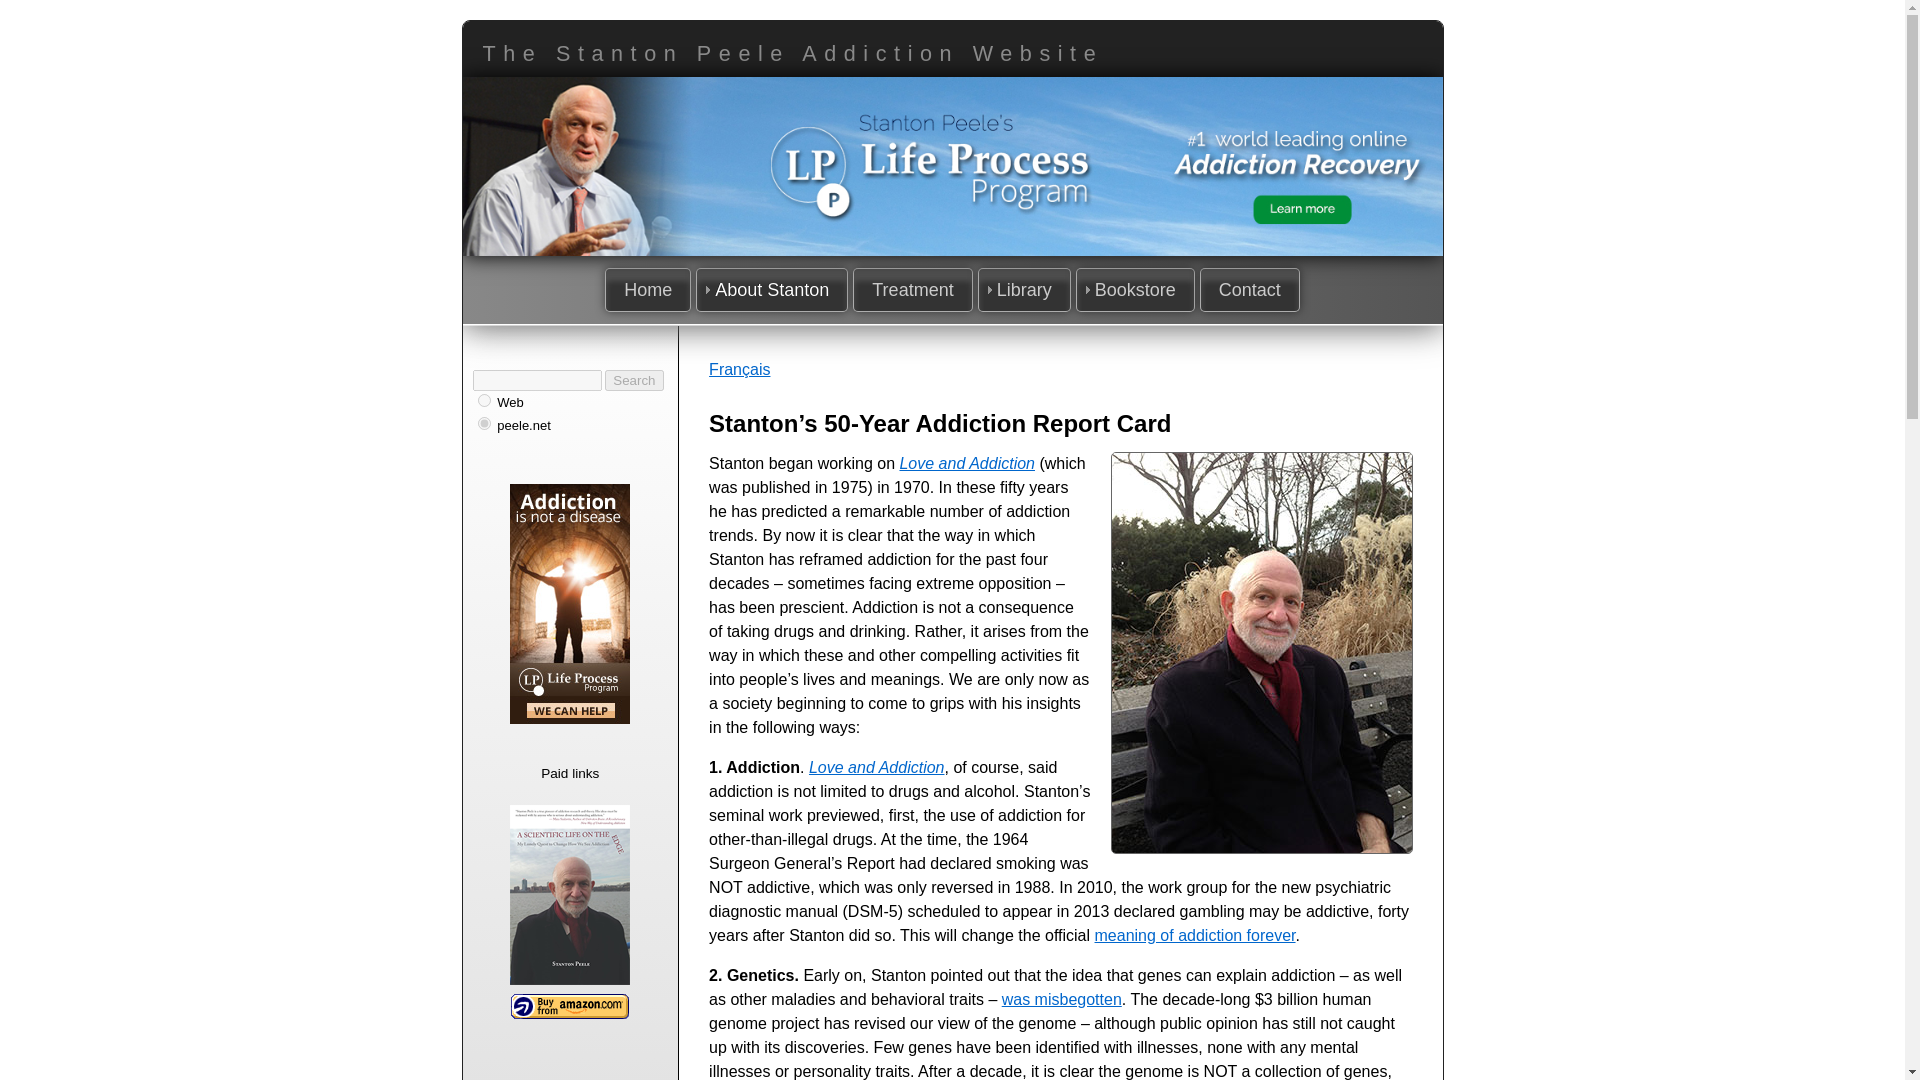 Image resolution: width=1920 pixels, height=1080 pixels. What do you see at coordinates (510, 402) in the screenshot?
I see `Search the Web` at bounding box center [510, 402].